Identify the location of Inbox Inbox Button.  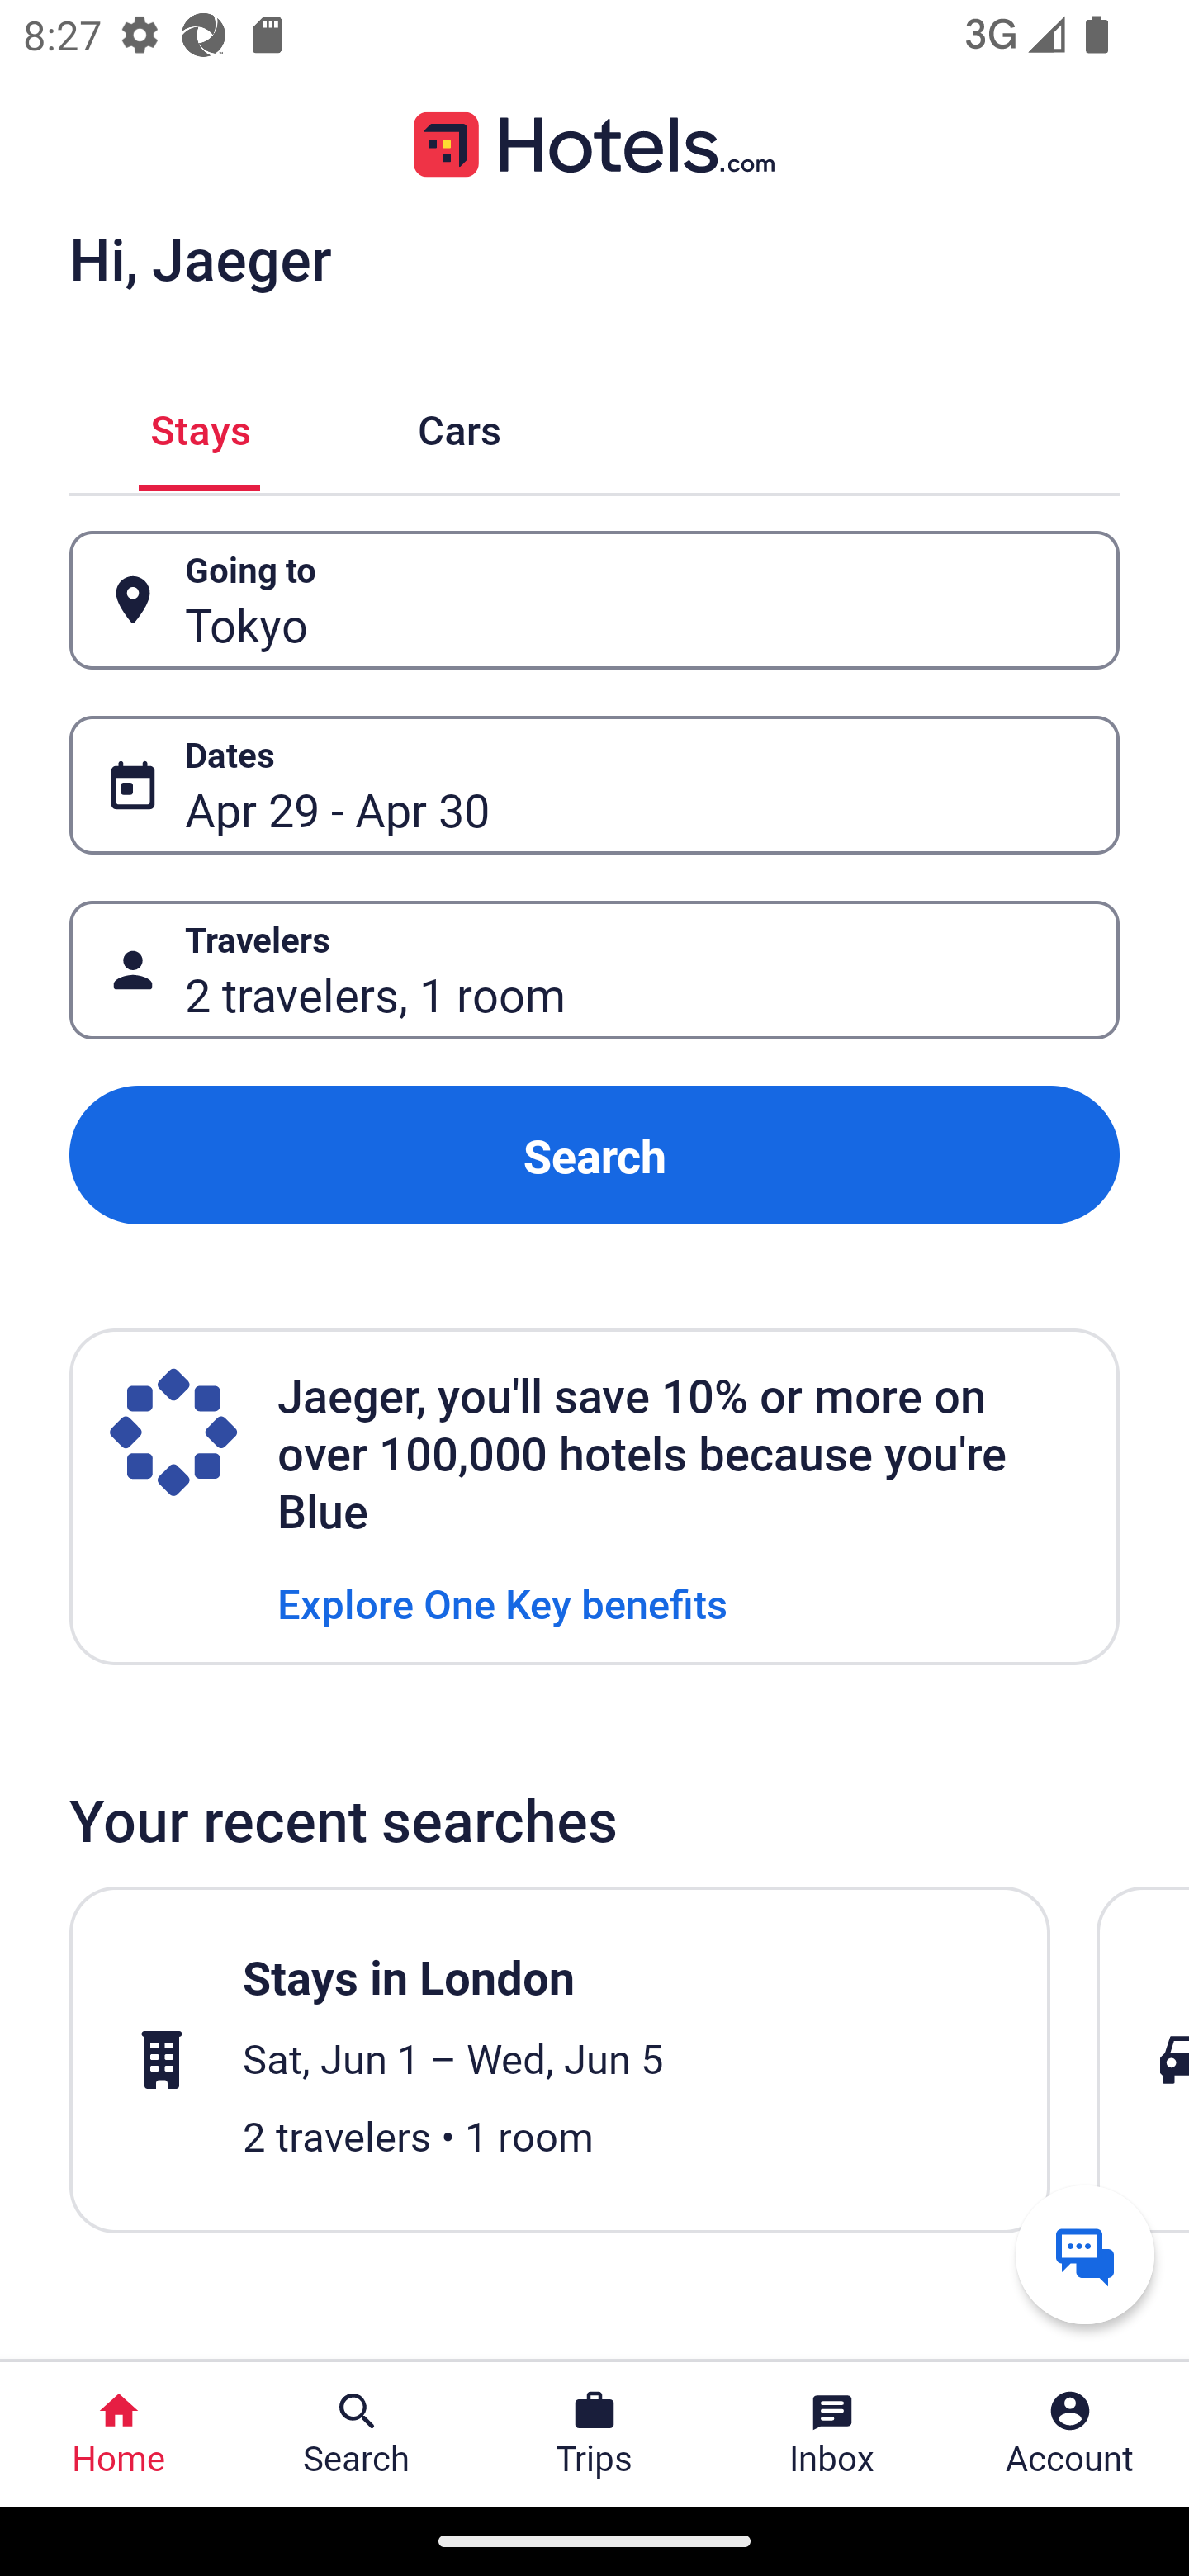
(832, 2434).